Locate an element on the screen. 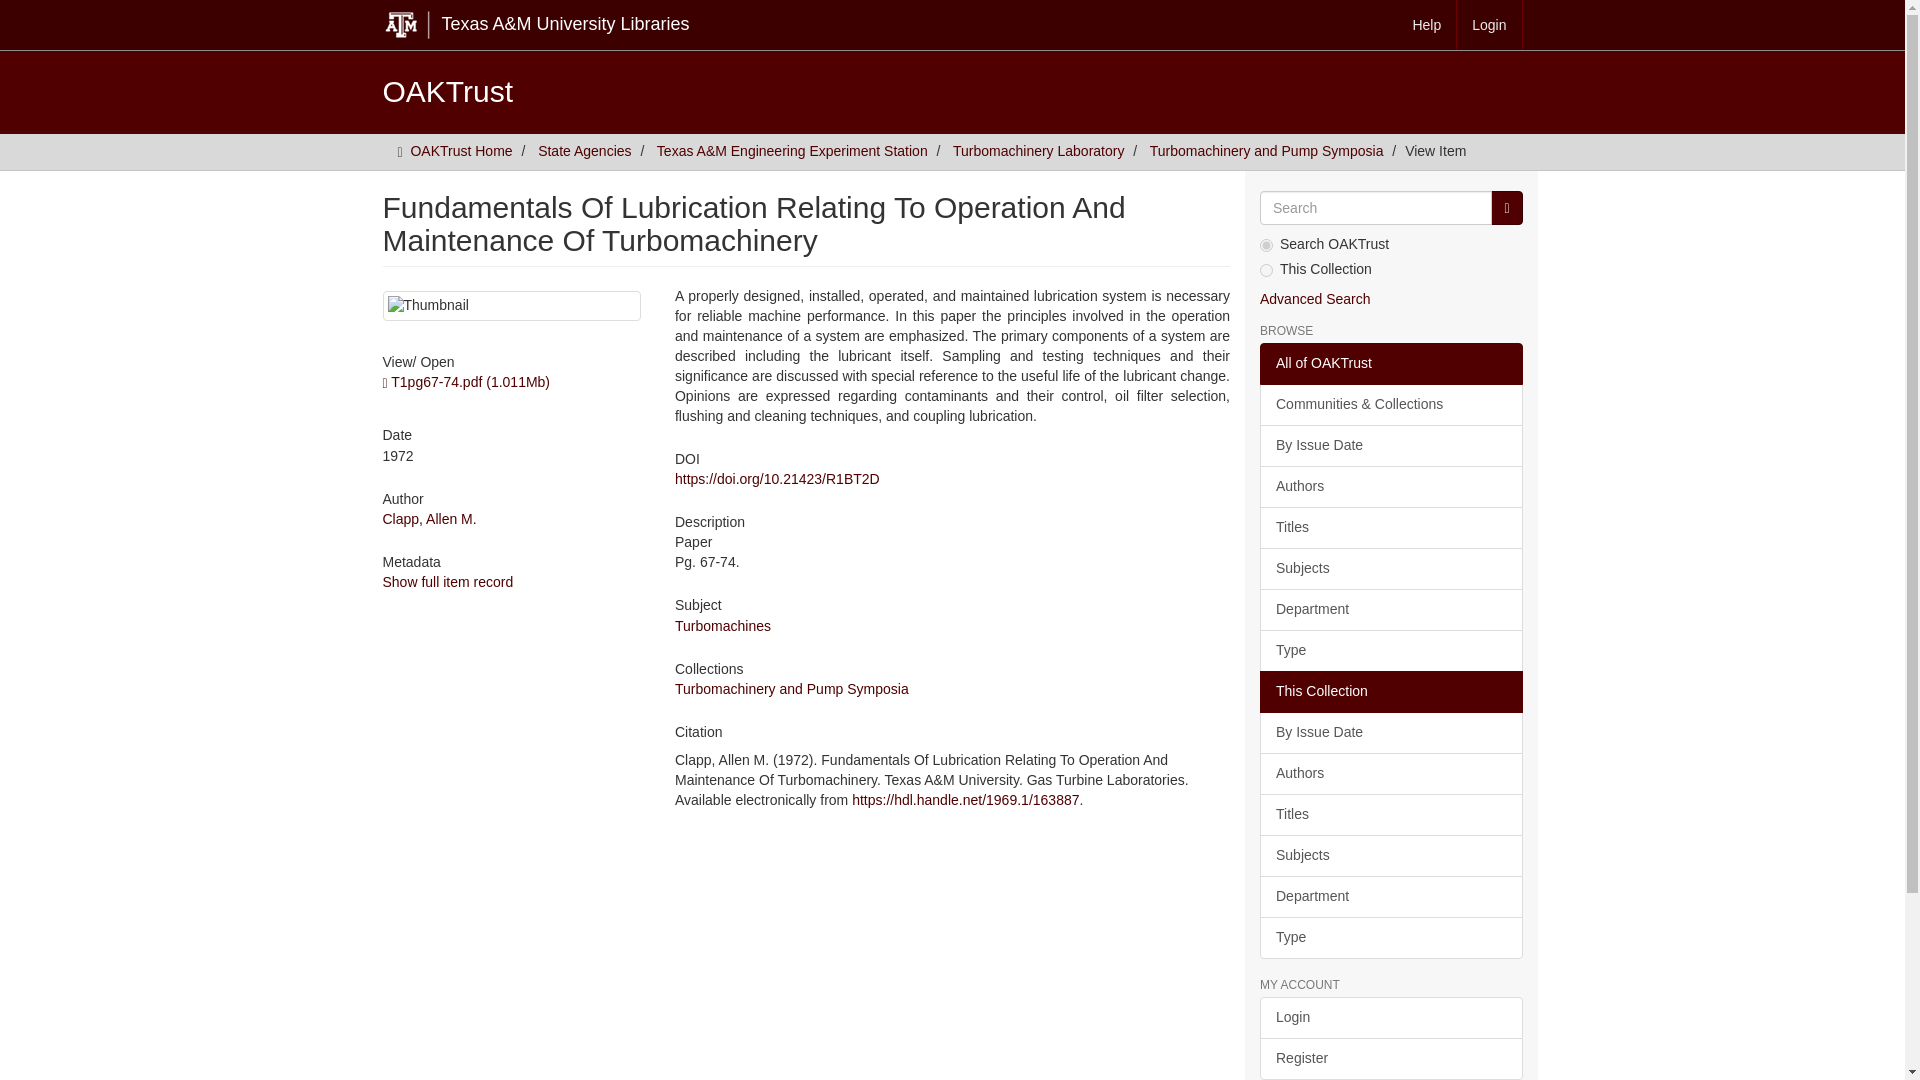 This screenshot has width=1920, height=1080. Turbomachinery Laboratory is located at coordinates (1038, 150).